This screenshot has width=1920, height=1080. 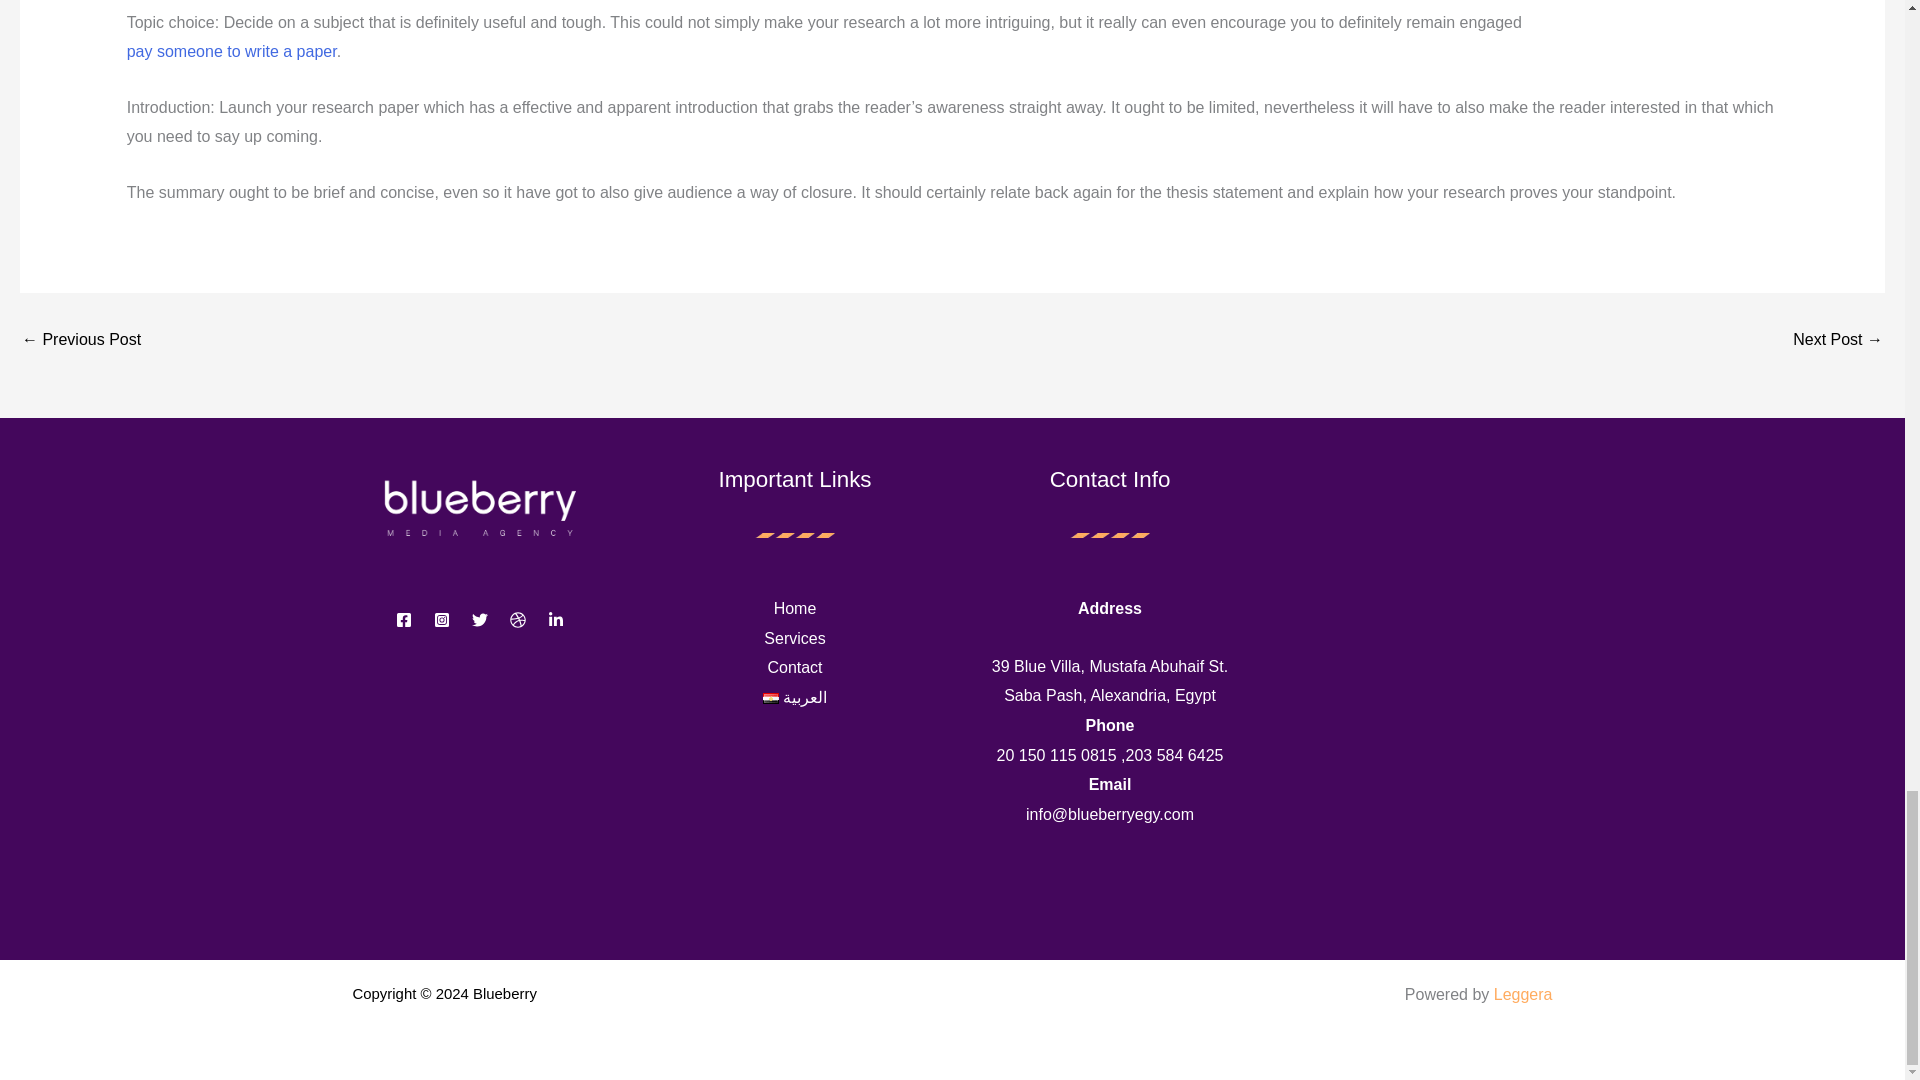 What do you see at coordinates (794, 667) in the screenshot?
I see `Contact` at bounding box center [794, 667].